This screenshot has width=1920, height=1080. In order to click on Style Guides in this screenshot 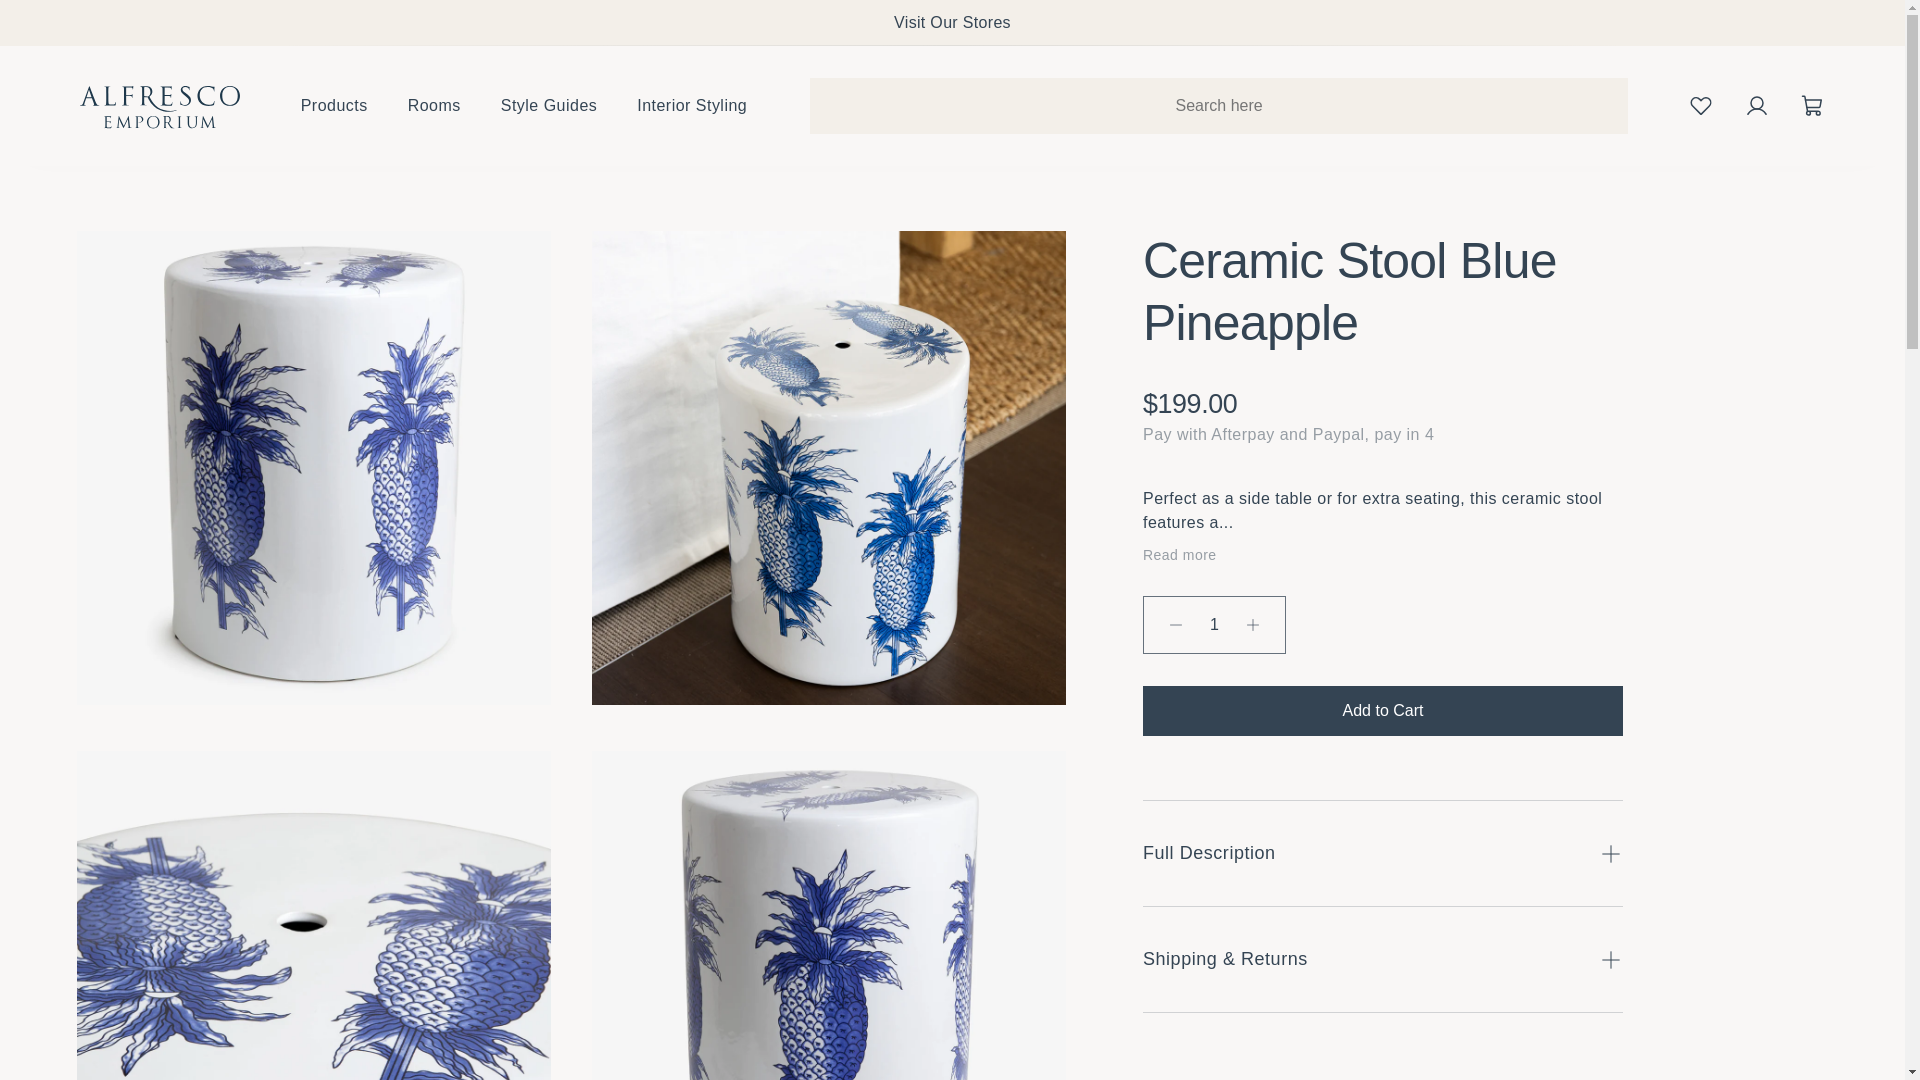, I will do `click(549, 106)`.